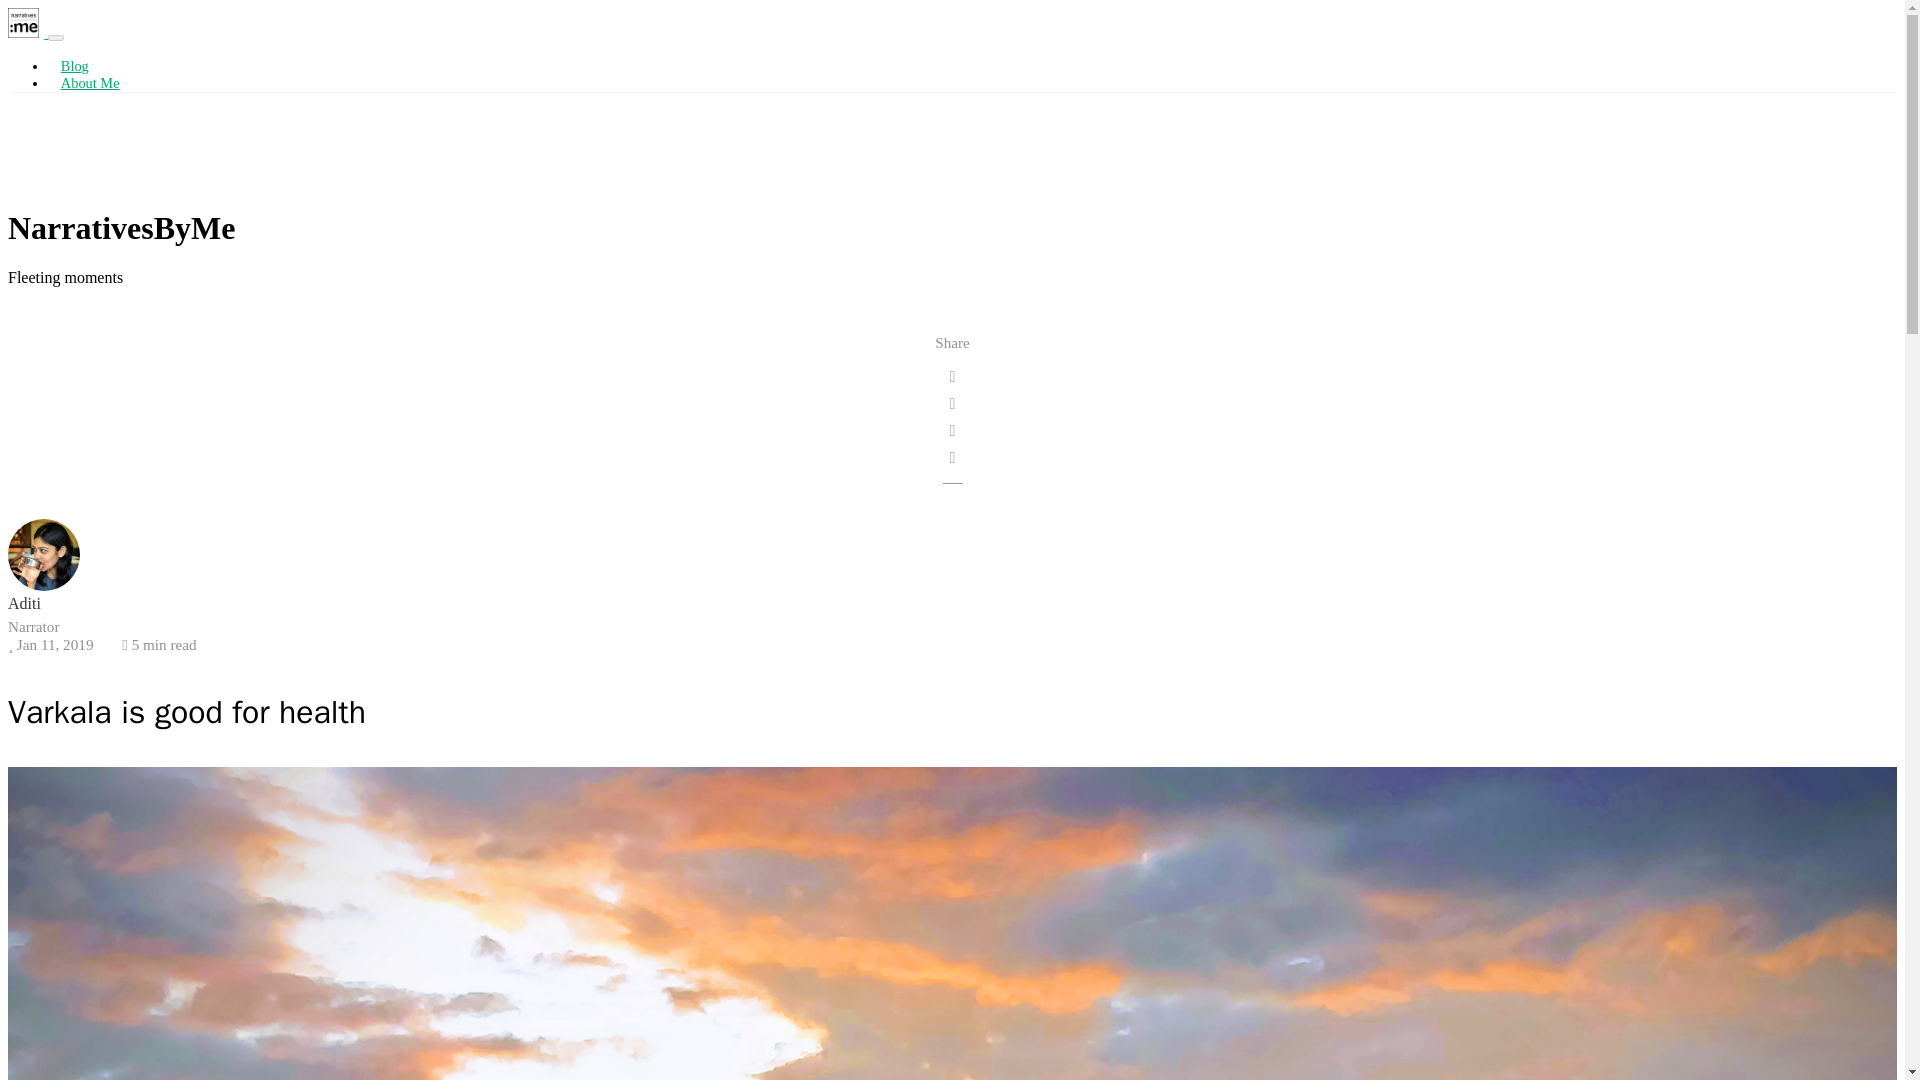  I want to click on Aditi, so click(24, 604).